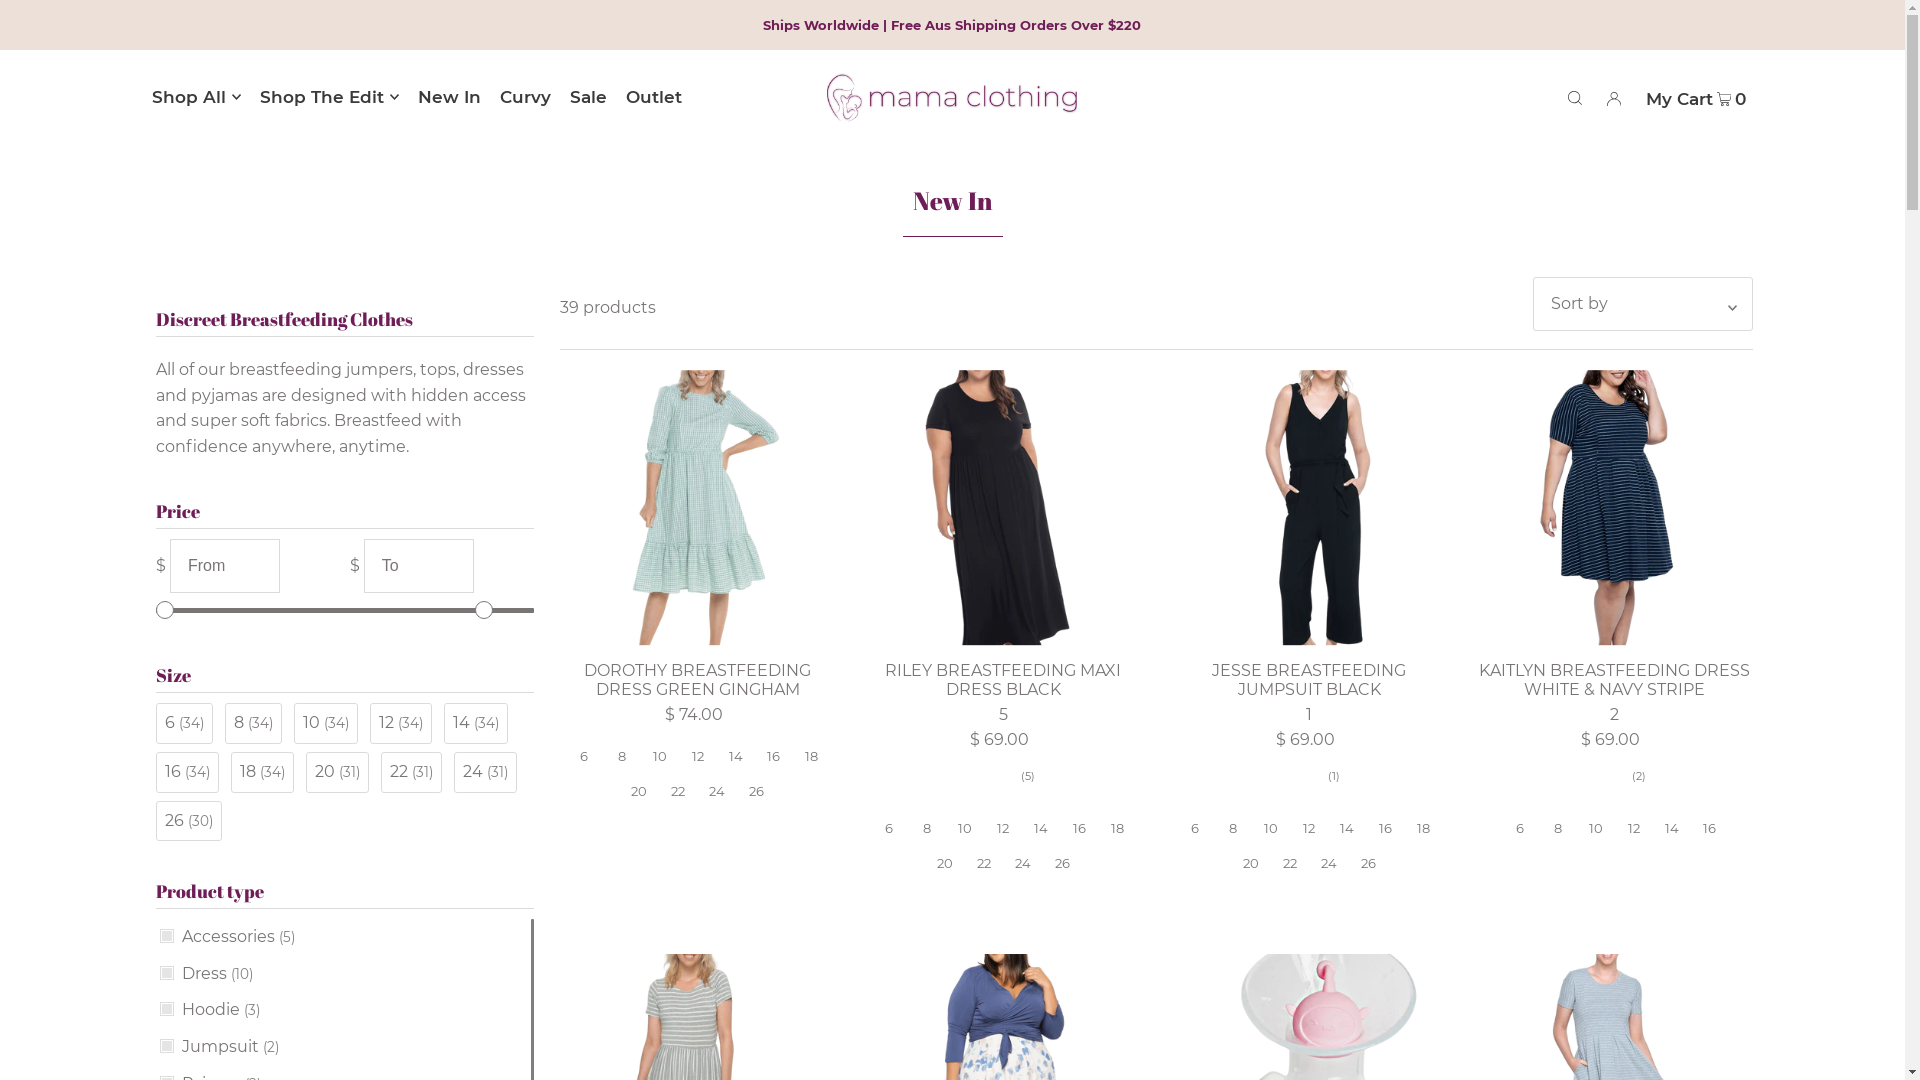 This screenshot has height=1080, width=1920. I want to click on 22, so click(984, 864).